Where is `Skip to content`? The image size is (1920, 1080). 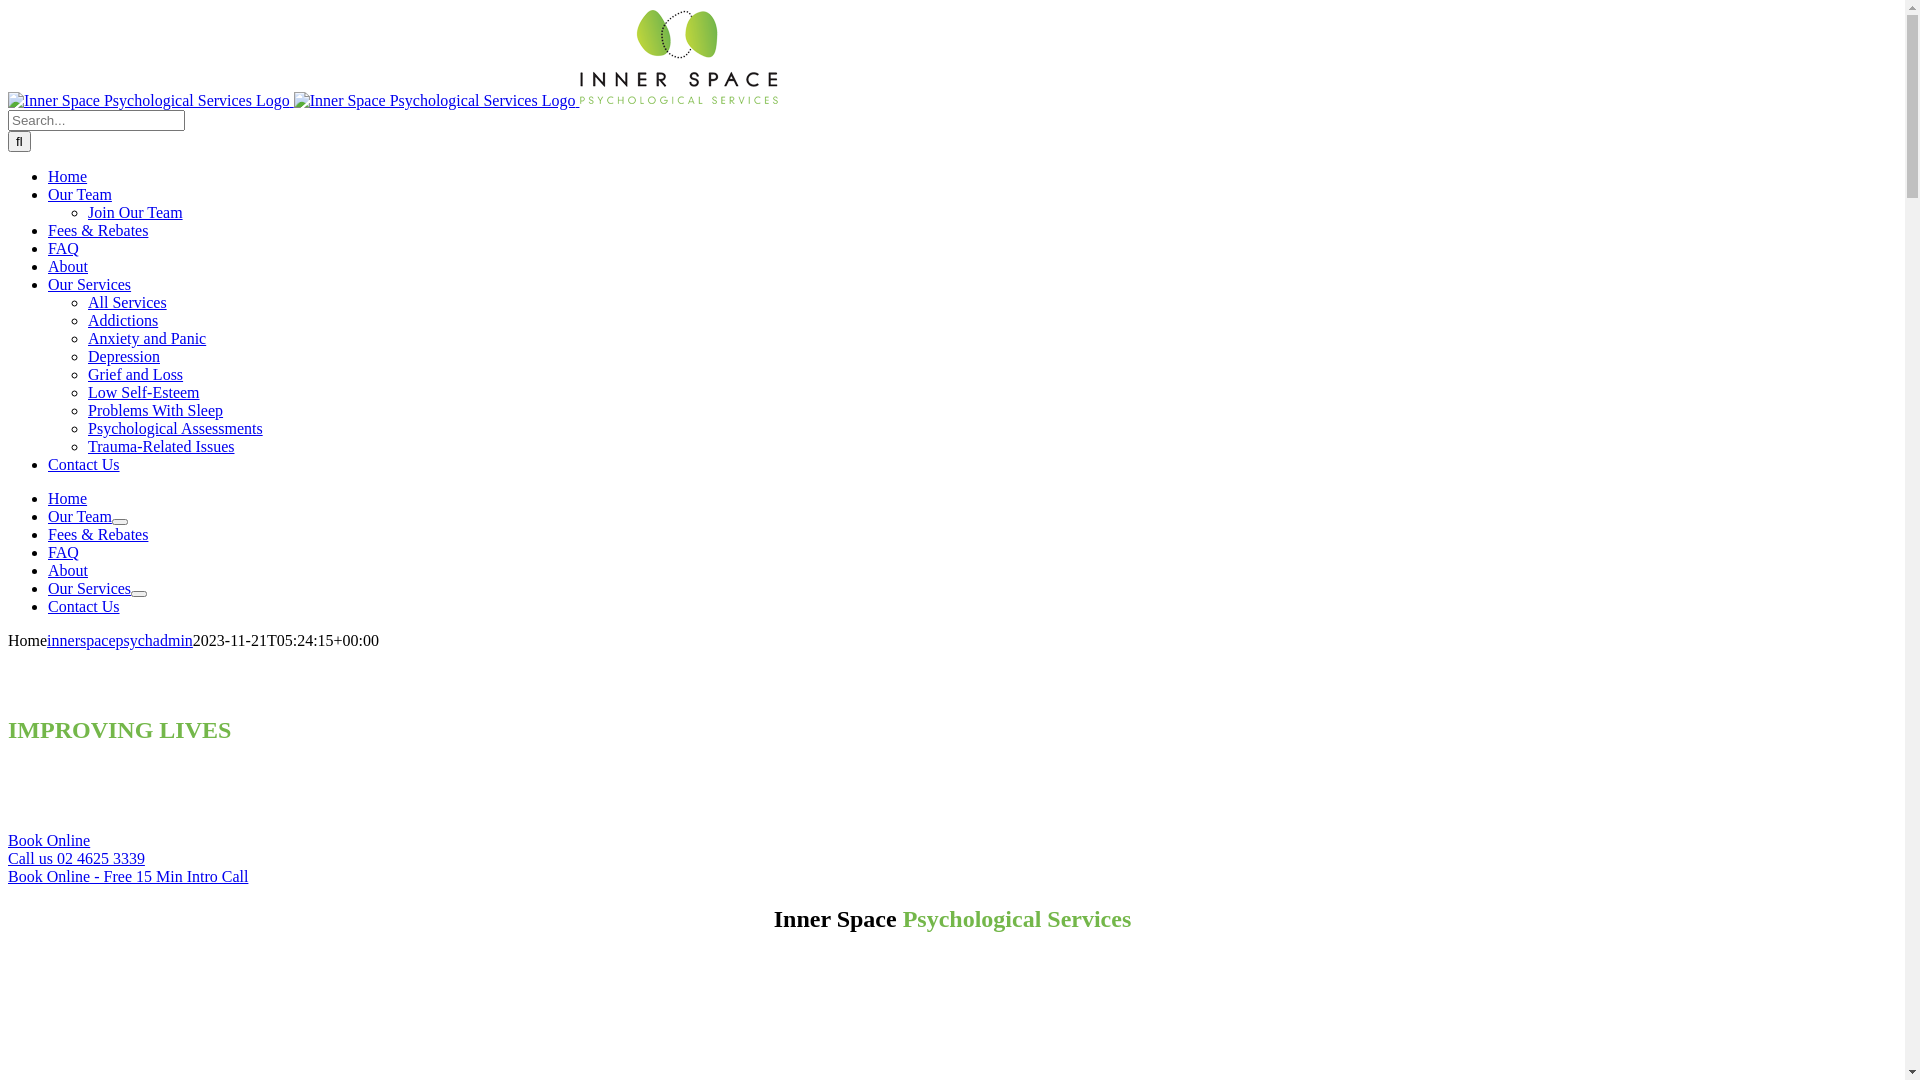
Skip to content is located at coordinates (8, 8).